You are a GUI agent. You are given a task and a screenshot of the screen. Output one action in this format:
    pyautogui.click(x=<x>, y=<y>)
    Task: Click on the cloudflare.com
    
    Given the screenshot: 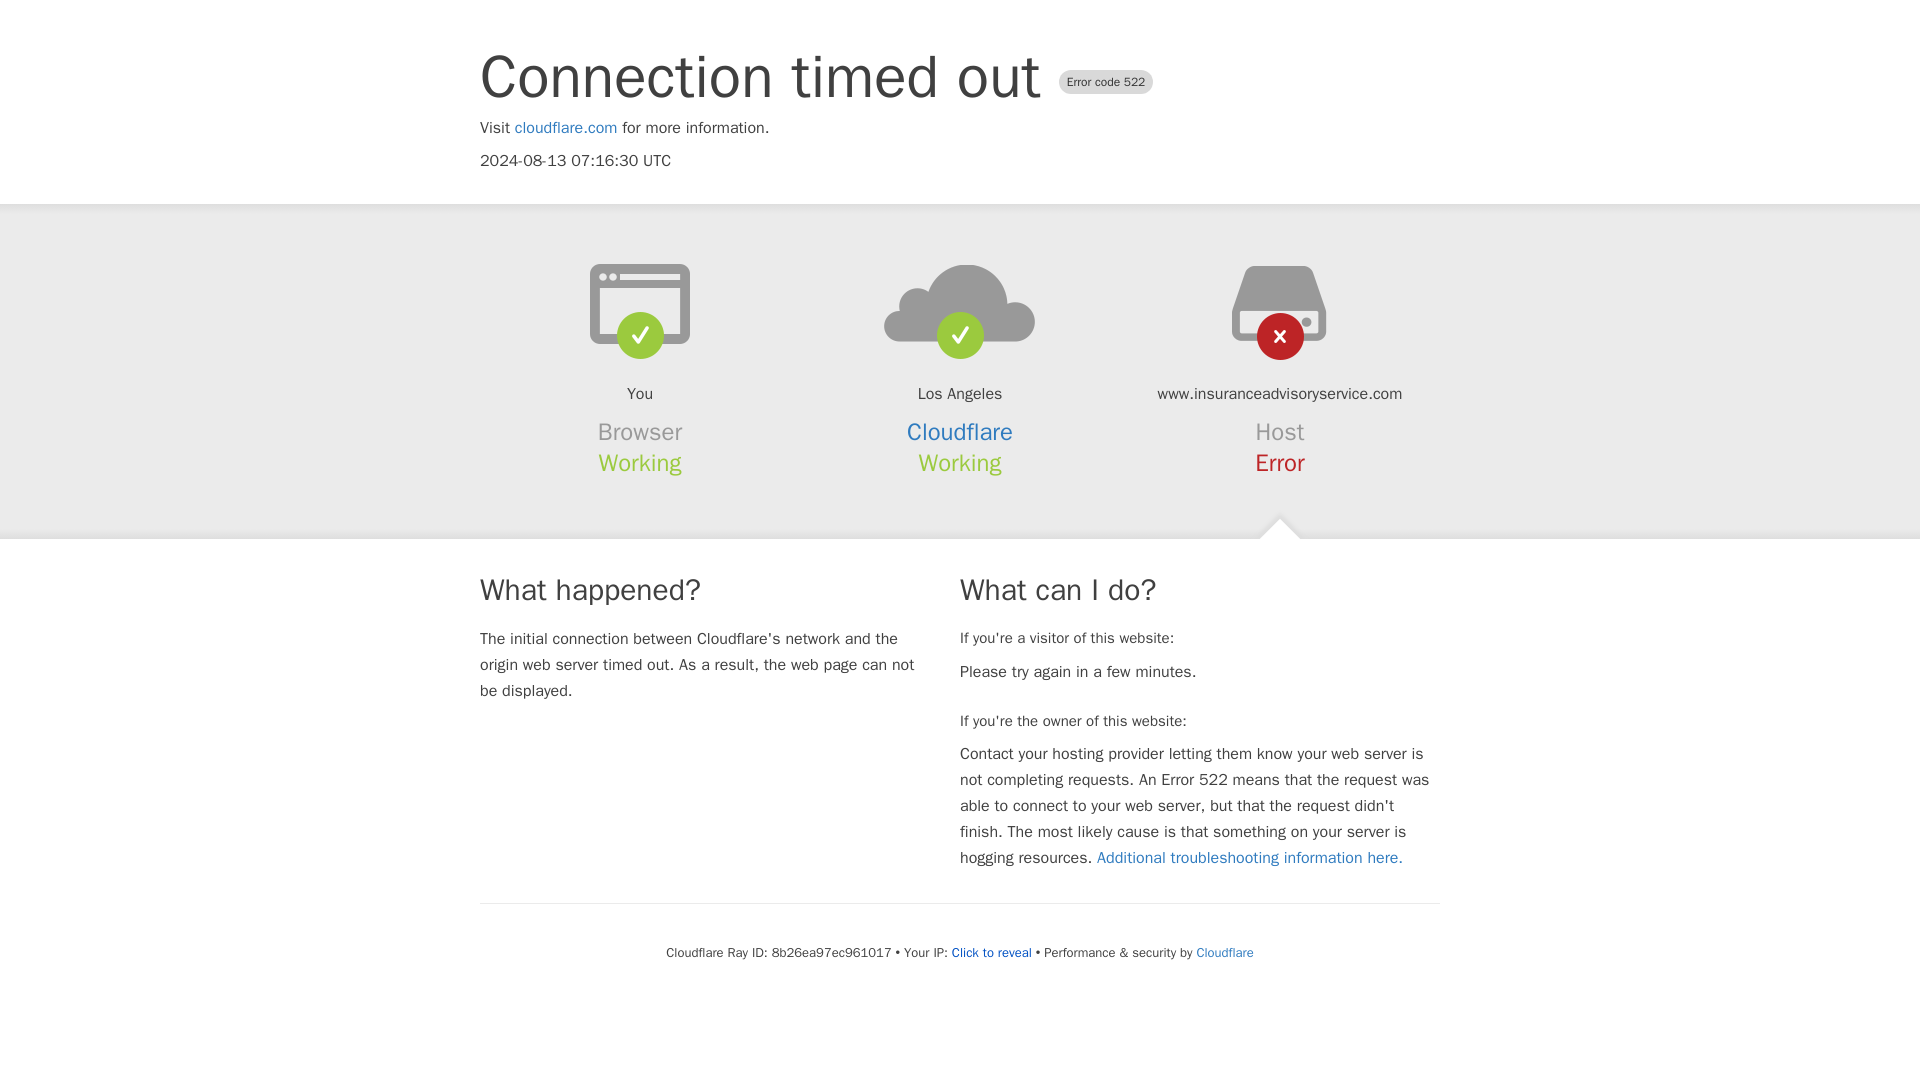 What is the action you would take?
    pyautogui.click(x=566, y=128)
    